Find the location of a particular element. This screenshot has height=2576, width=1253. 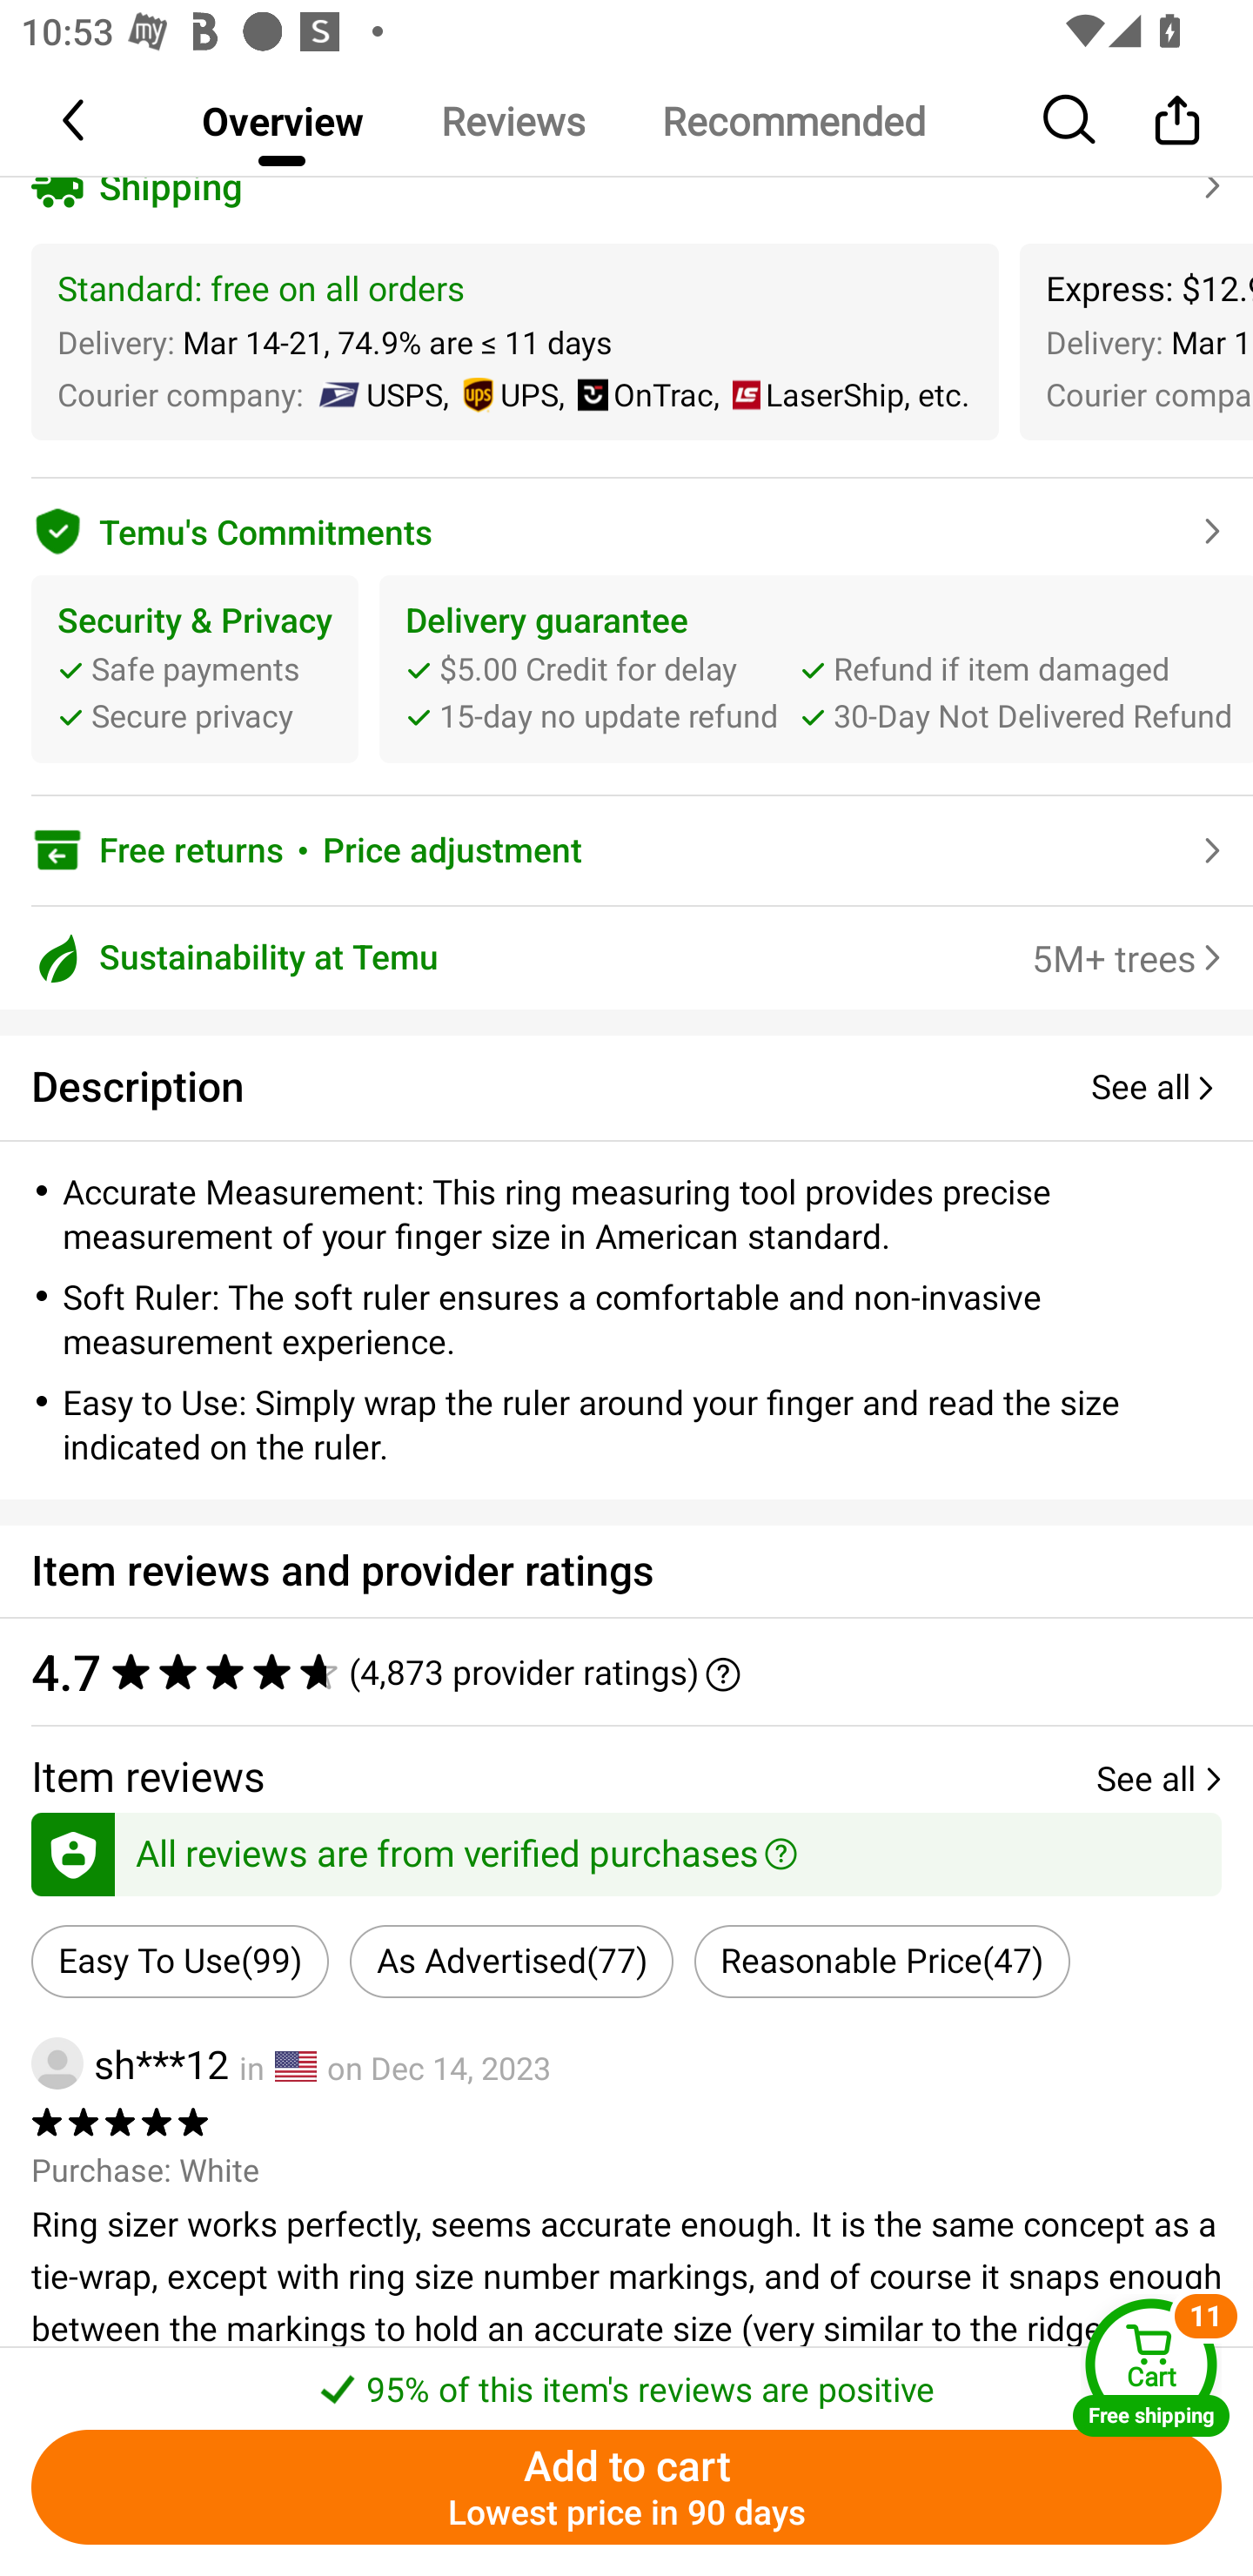

Shipping is located at coordinates (626, 186).